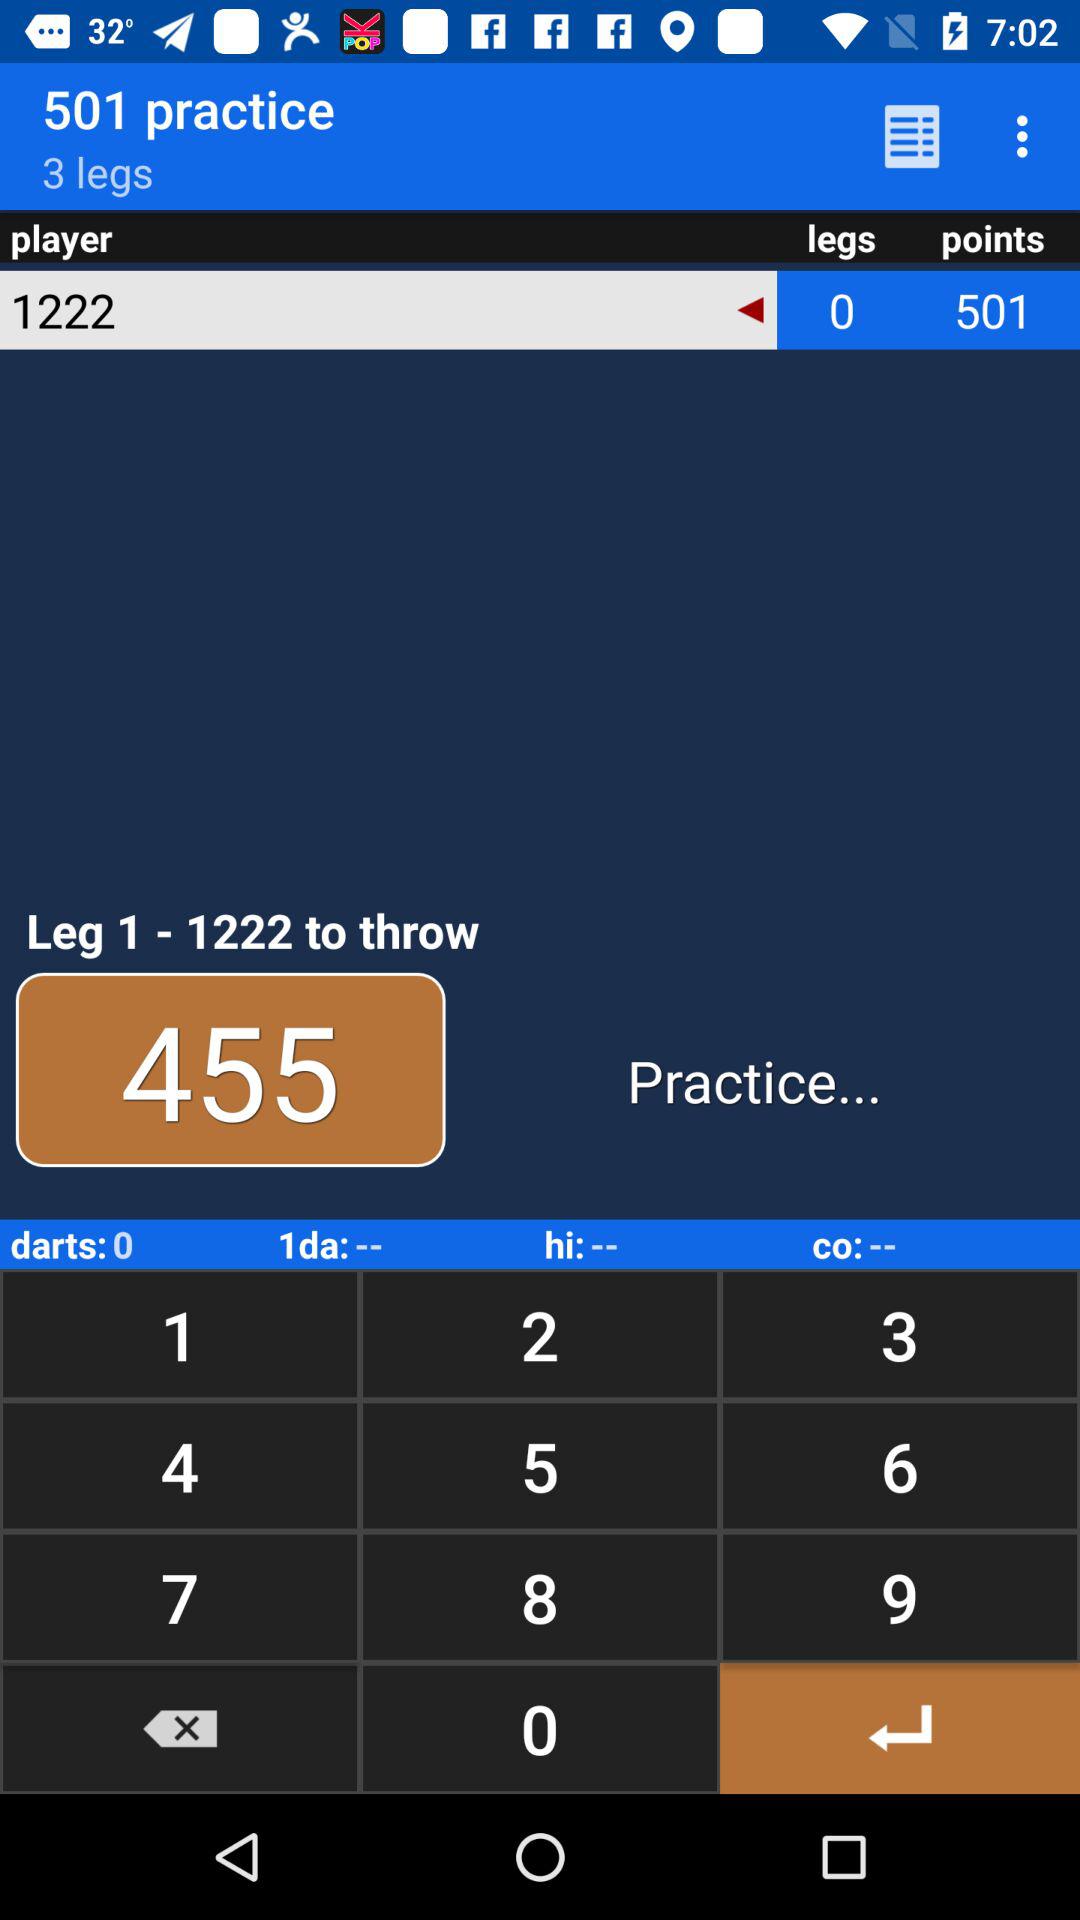 The width and height of the screenshot is (1080, 1920). Describe the element at coordinates (180, 1466) in the screenshot. I see `tap the item to the left of 2 icon` at that location.